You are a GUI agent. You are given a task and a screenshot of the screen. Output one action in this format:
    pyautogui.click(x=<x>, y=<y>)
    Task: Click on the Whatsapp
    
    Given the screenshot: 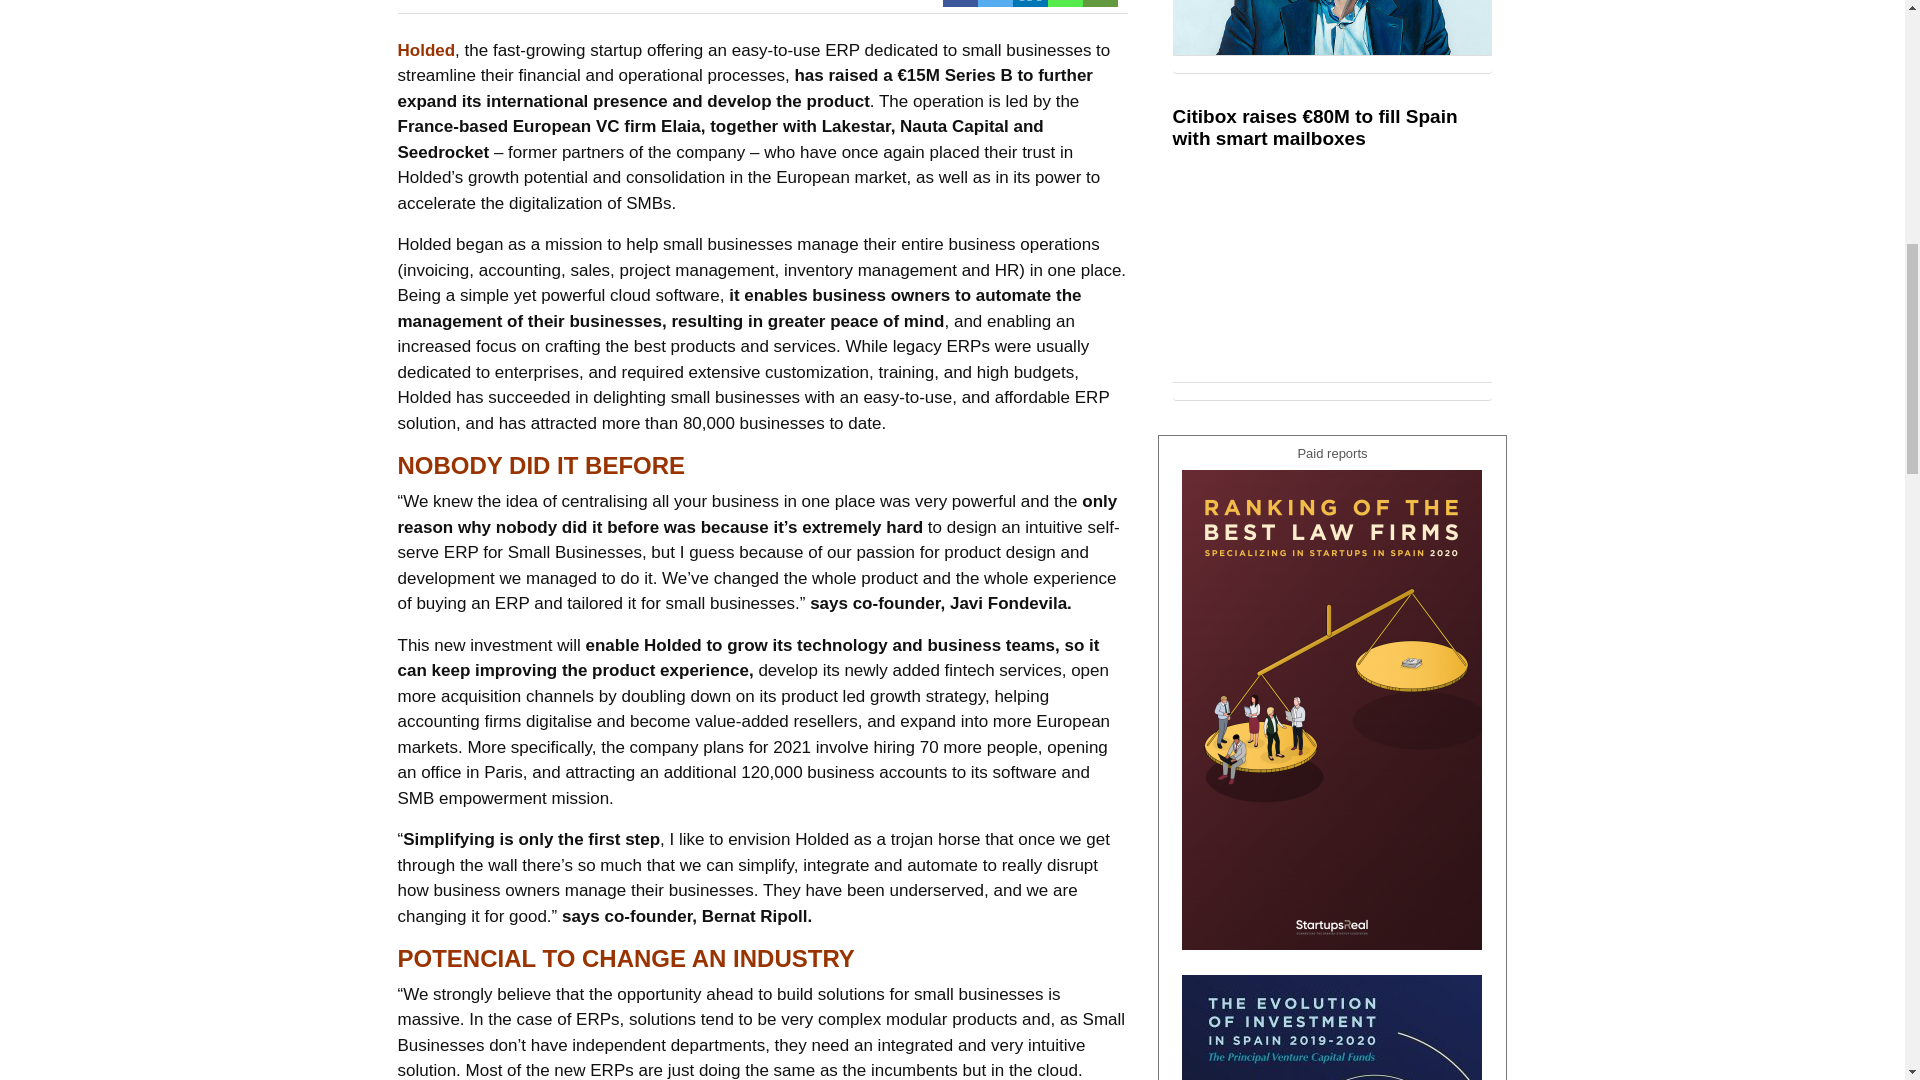 What is the action you would take?
    pyautogui.click(x=1065, y=3)
    